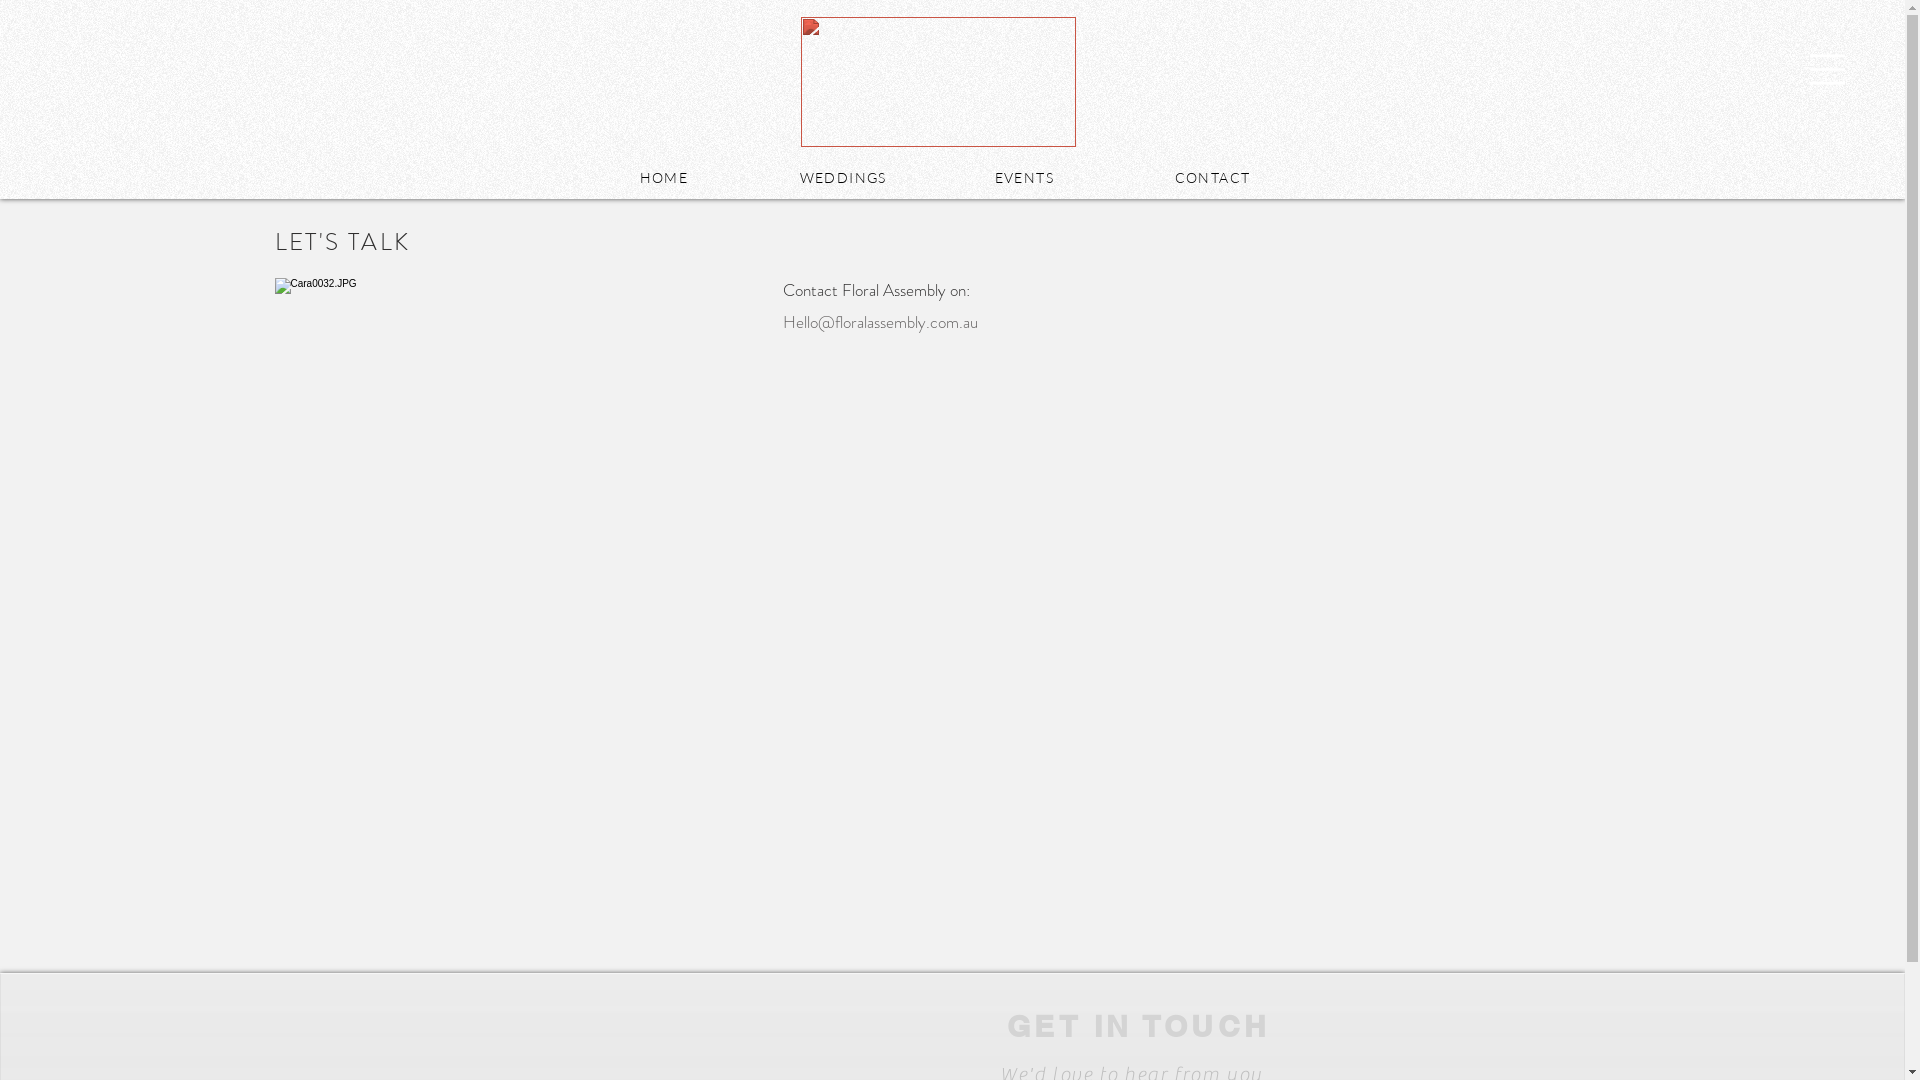 The height and width of the screenshot is (1080, 1920). What do you see at coordinates (1024, 178) in the screenshot?
I see `EVENTS` at bounding box center [1024, 178].